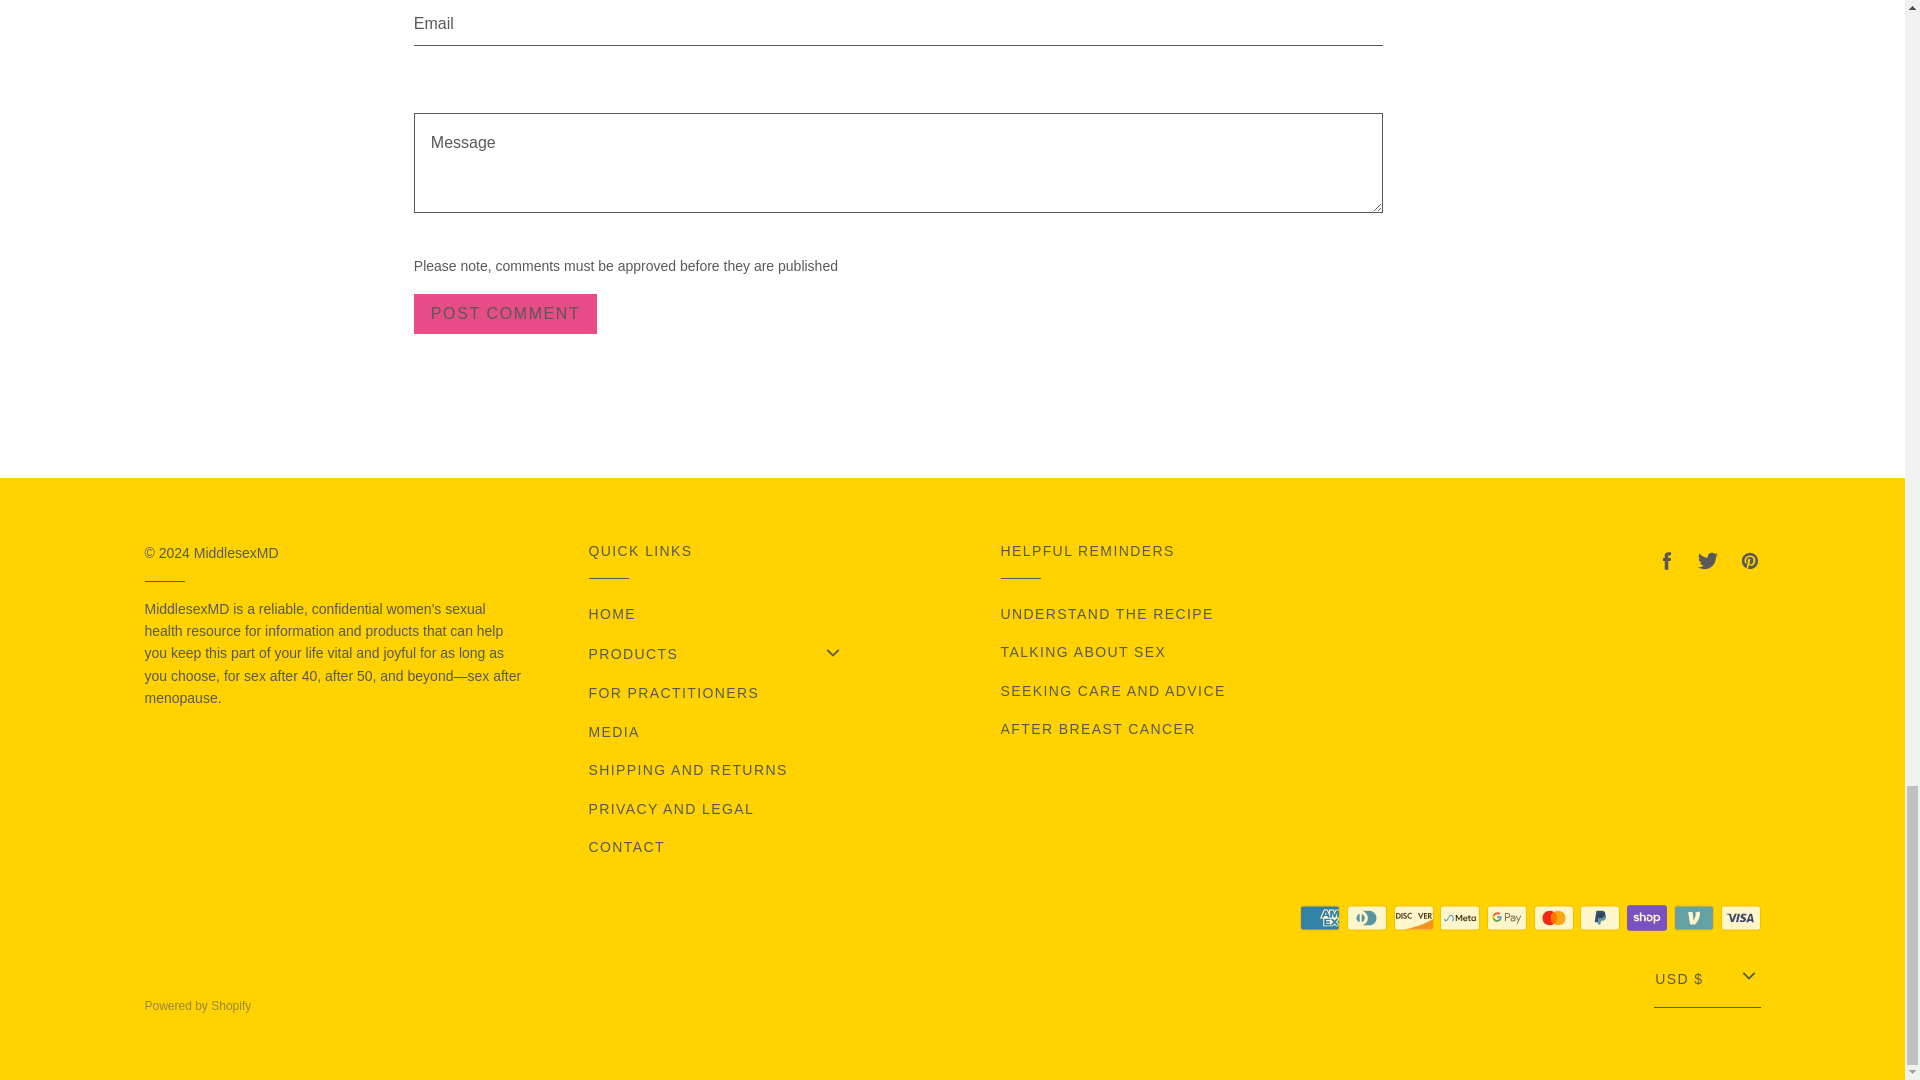  Describe the element at coordinates (1506, 918) in the screenshot. I see `Google Pay` at that location.